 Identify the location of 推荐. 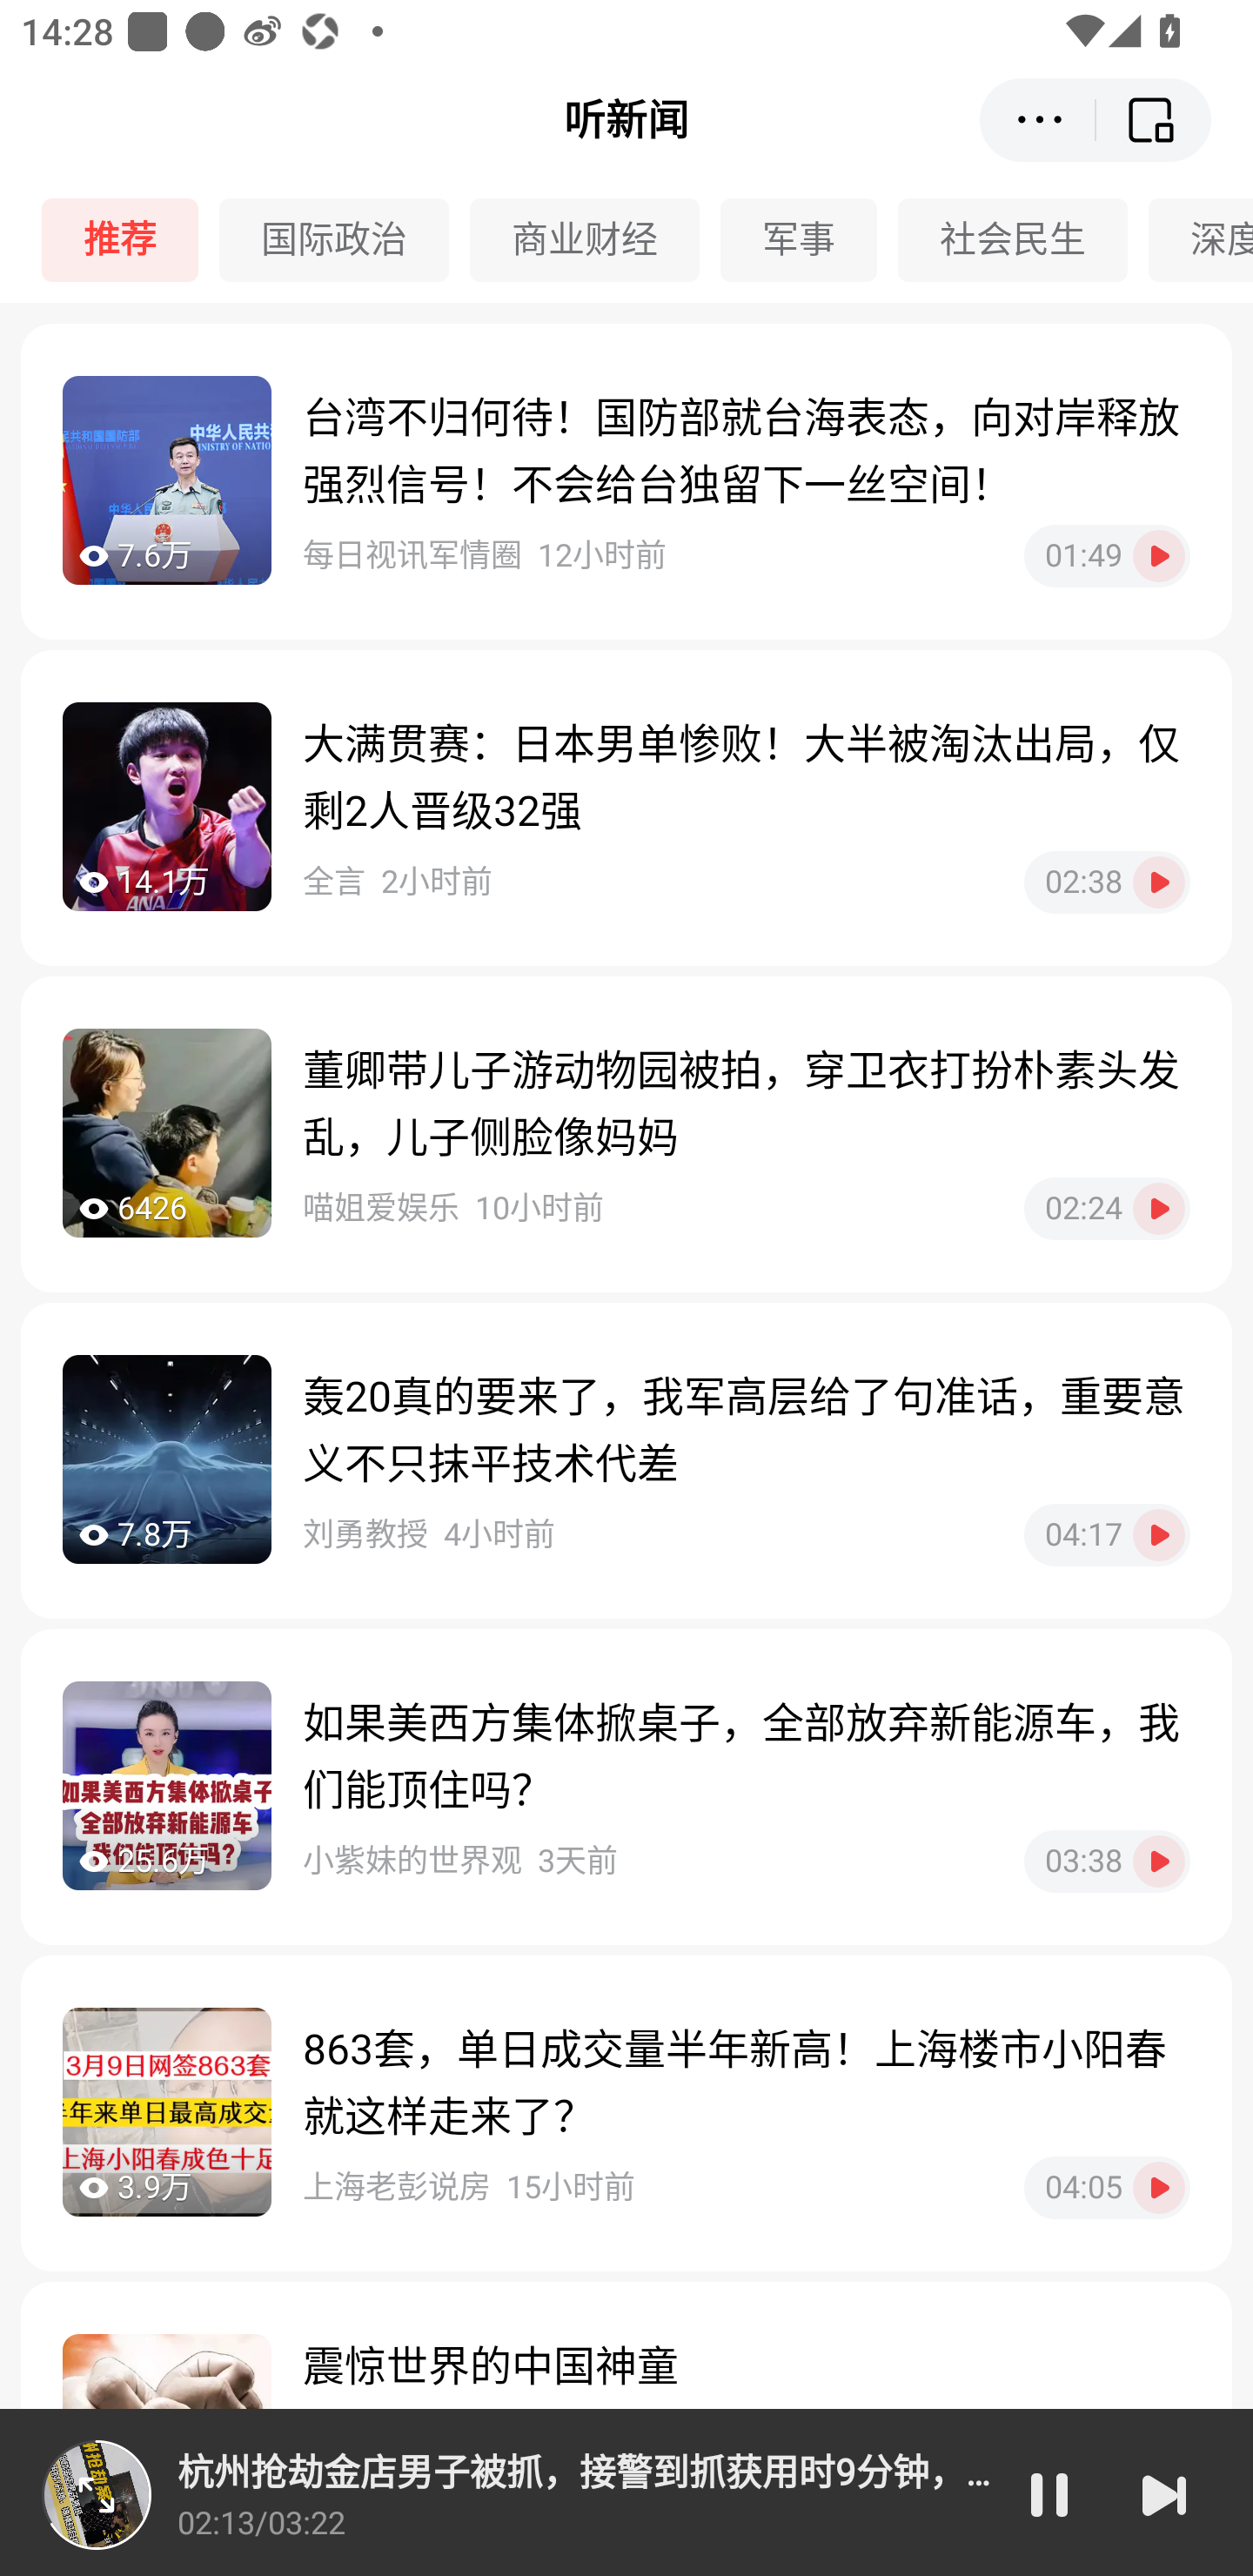
(130, 240).